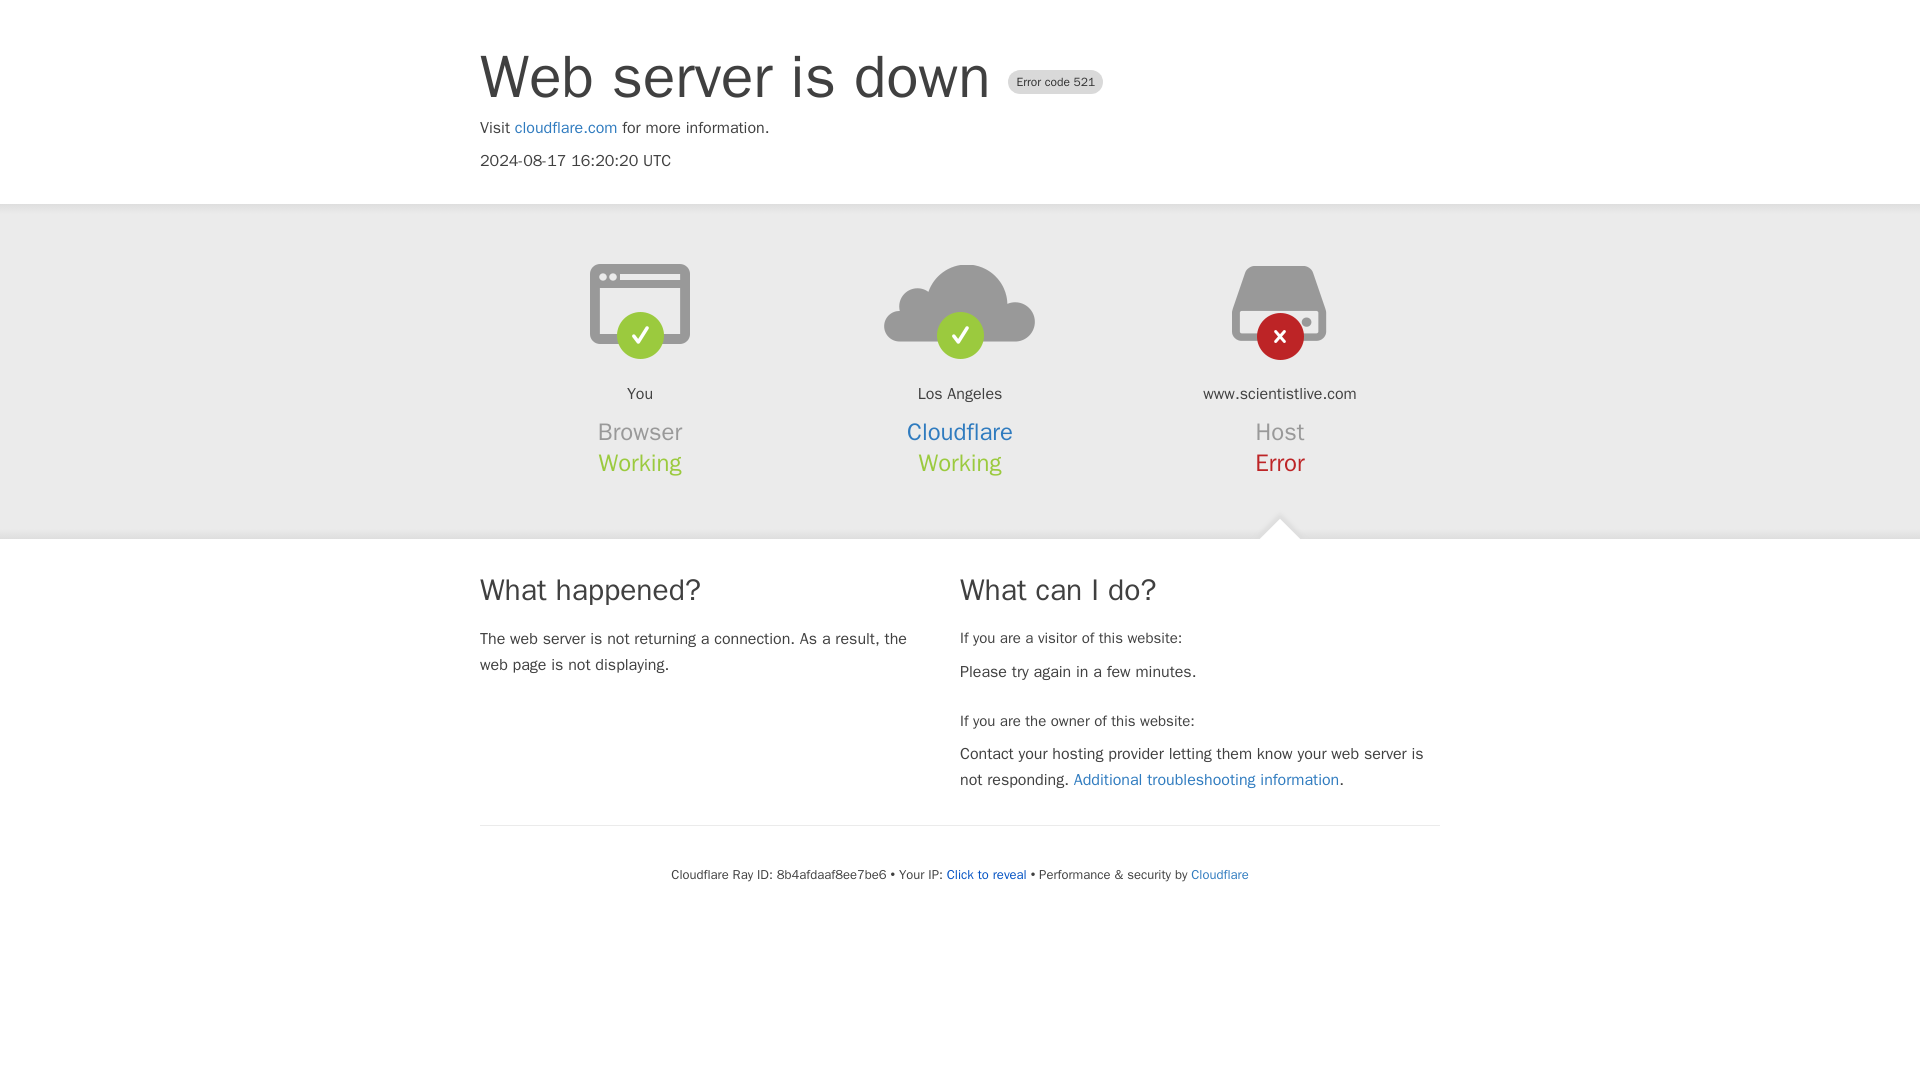 Image resolution: width=1920 pixels, height=1080 pixels. What do you see at coordinates (986, 875) in the screenshot?
I see `Click to reveal` at bounding box center [986, 875].